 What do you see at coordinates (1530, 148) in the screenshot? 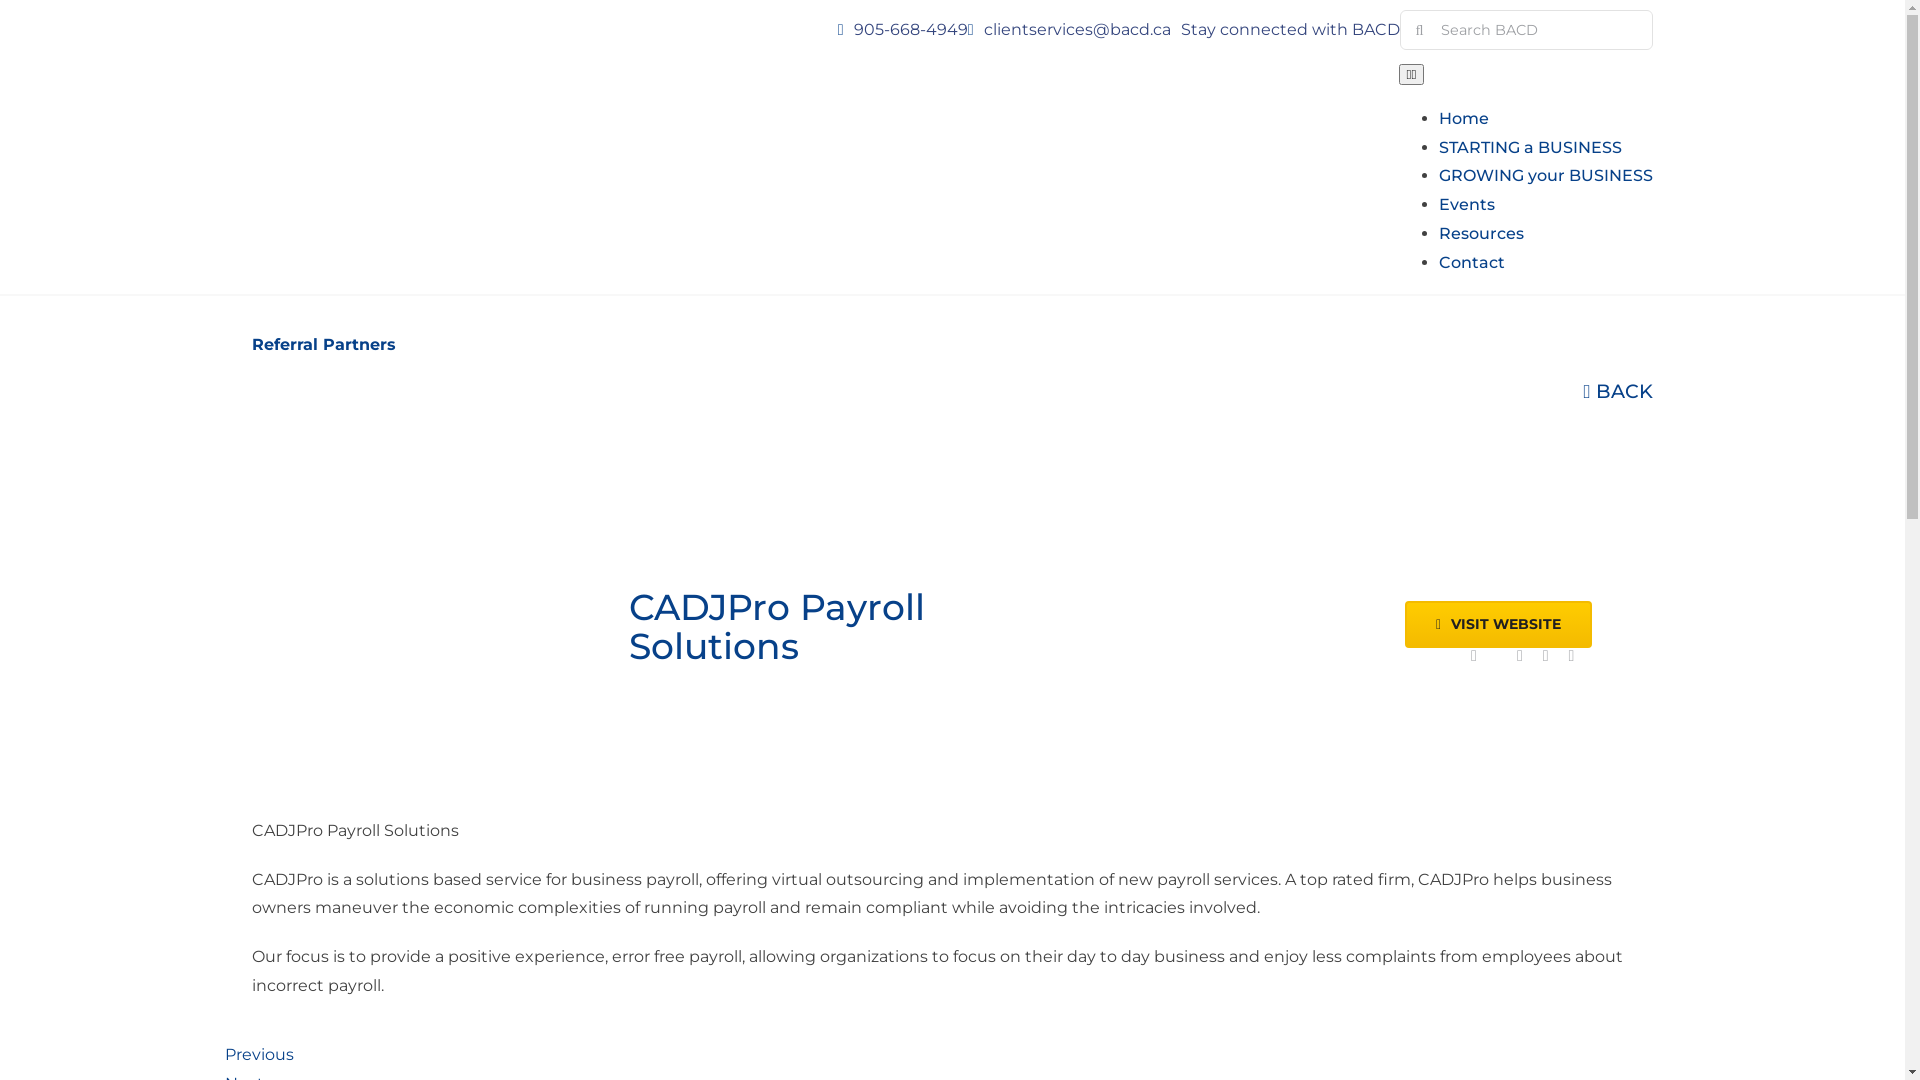
I see `STARTING a BUSINESS` at bounding box center [1530, 148].